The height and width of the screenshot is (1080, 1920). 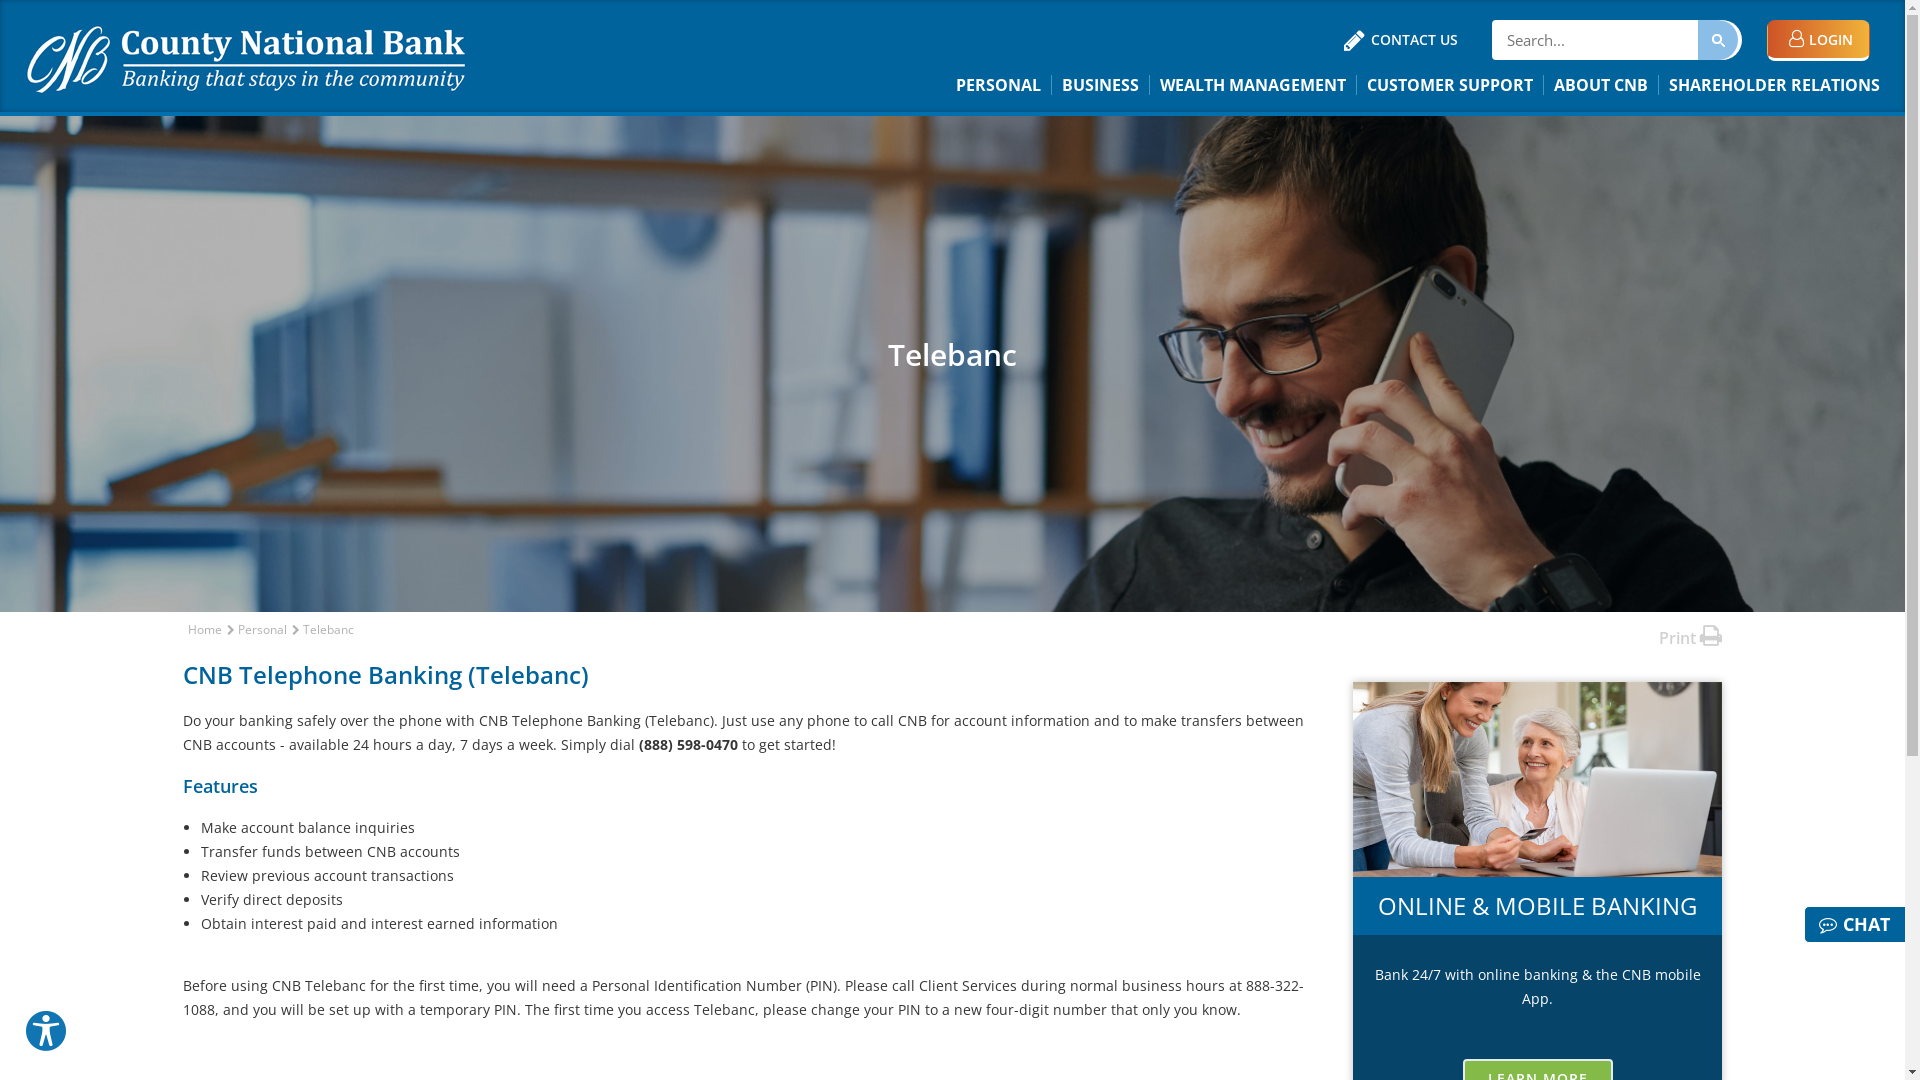 I want to click on  CONTACT US, so click(x=1401, y=40).